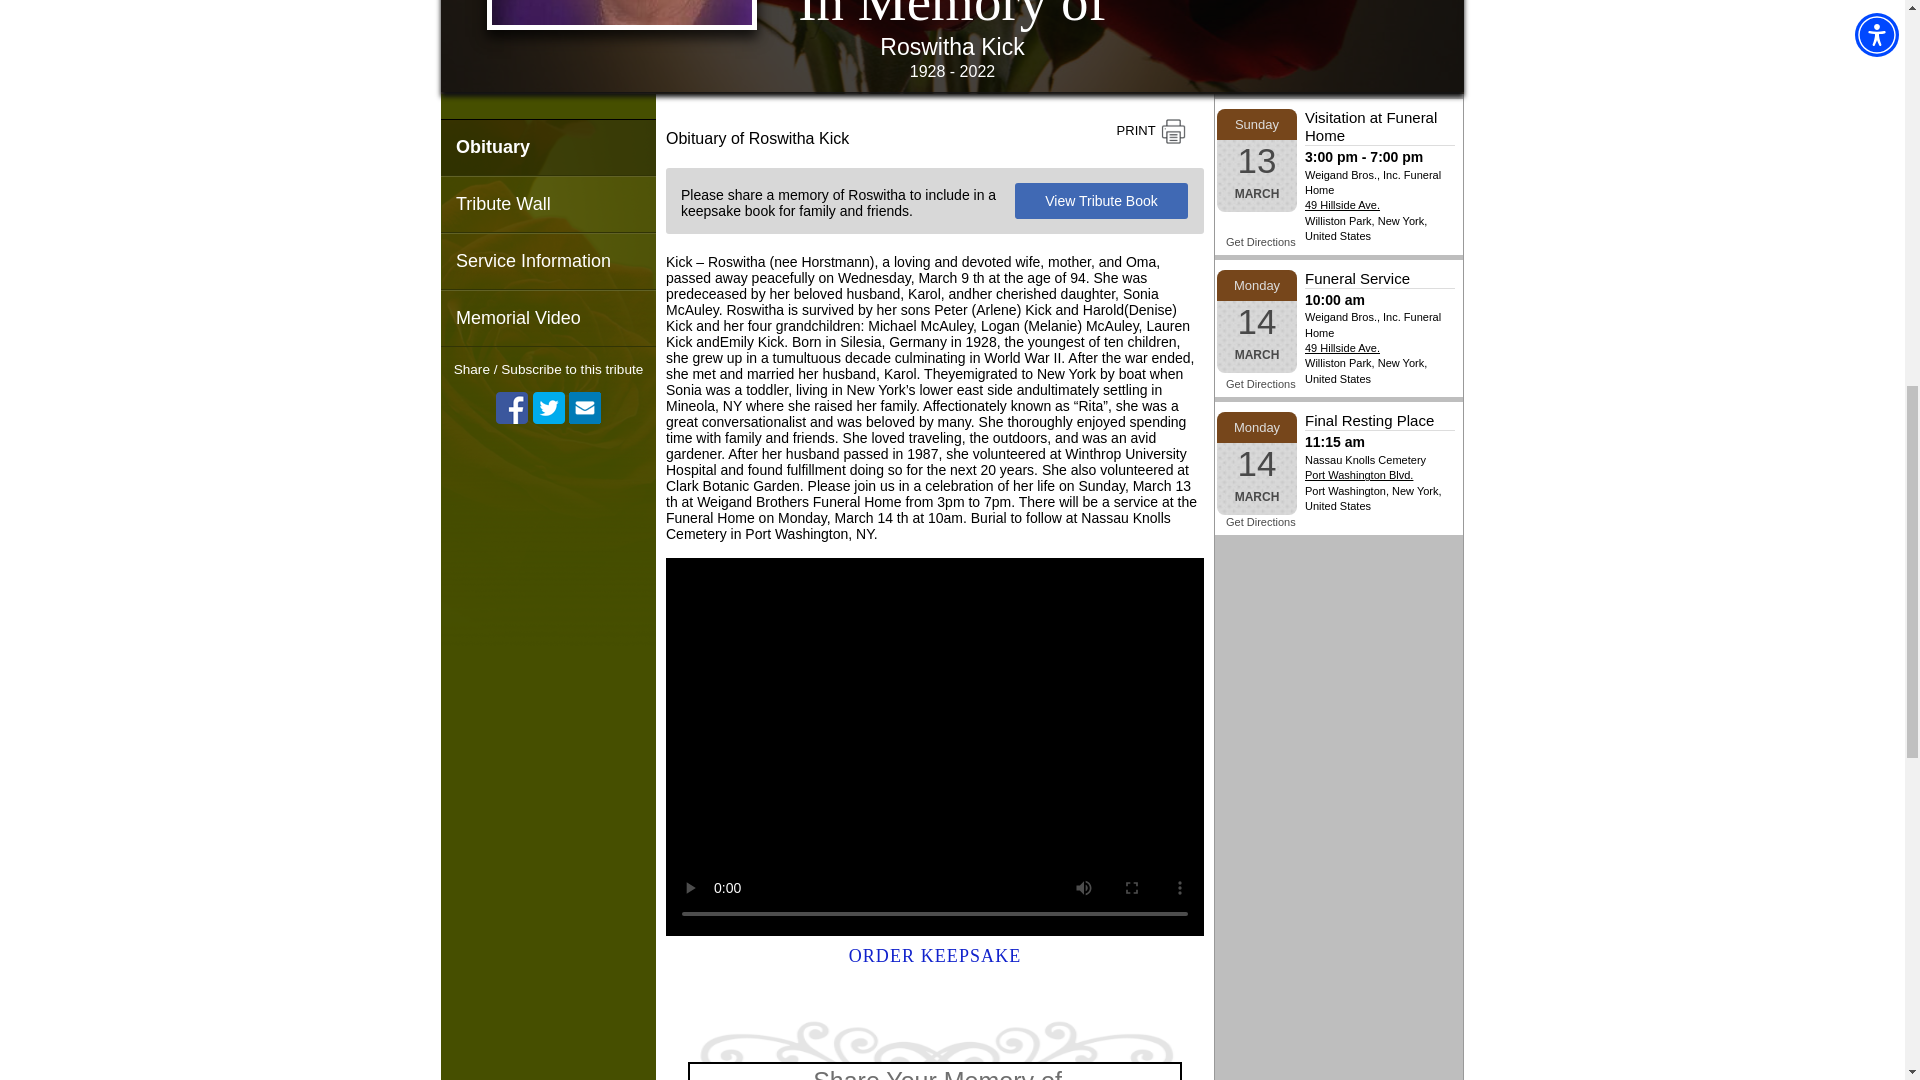  I want to click on Memorial Video, so click(548, 318).